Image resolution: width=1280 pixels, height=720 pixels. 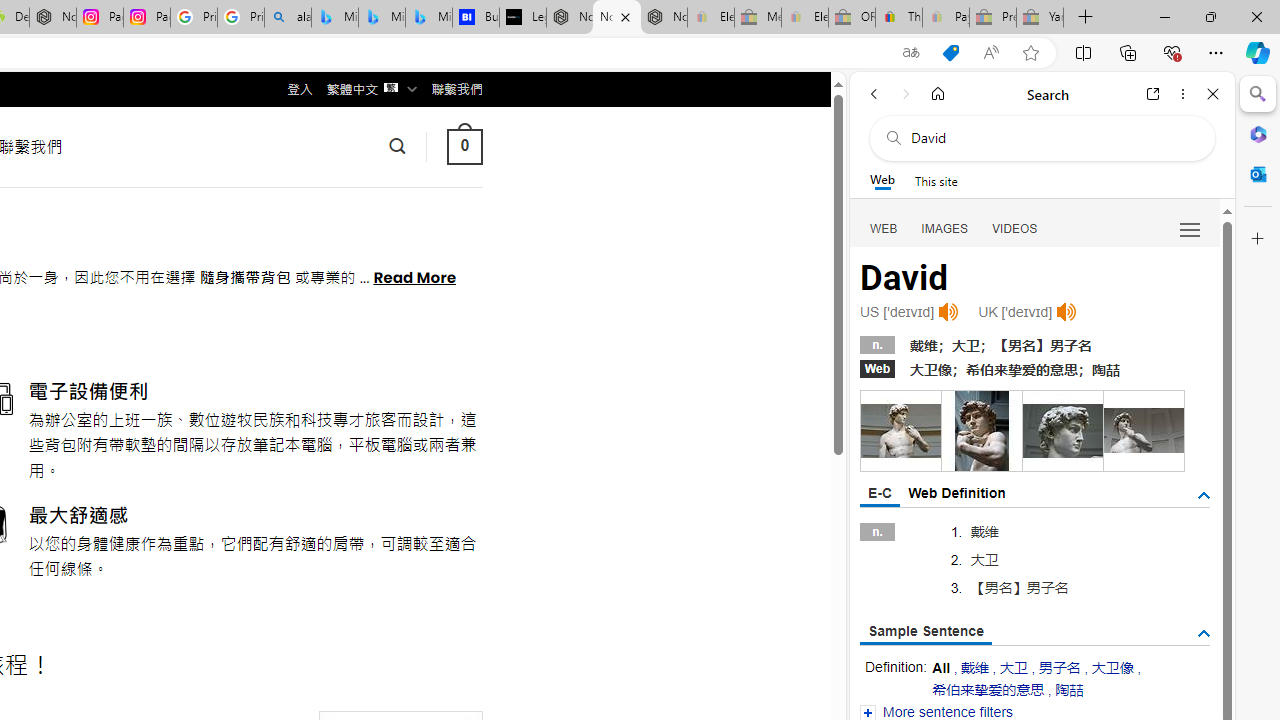 I want to click on Search Filter, IMAGES, so click(x=944, y=228).